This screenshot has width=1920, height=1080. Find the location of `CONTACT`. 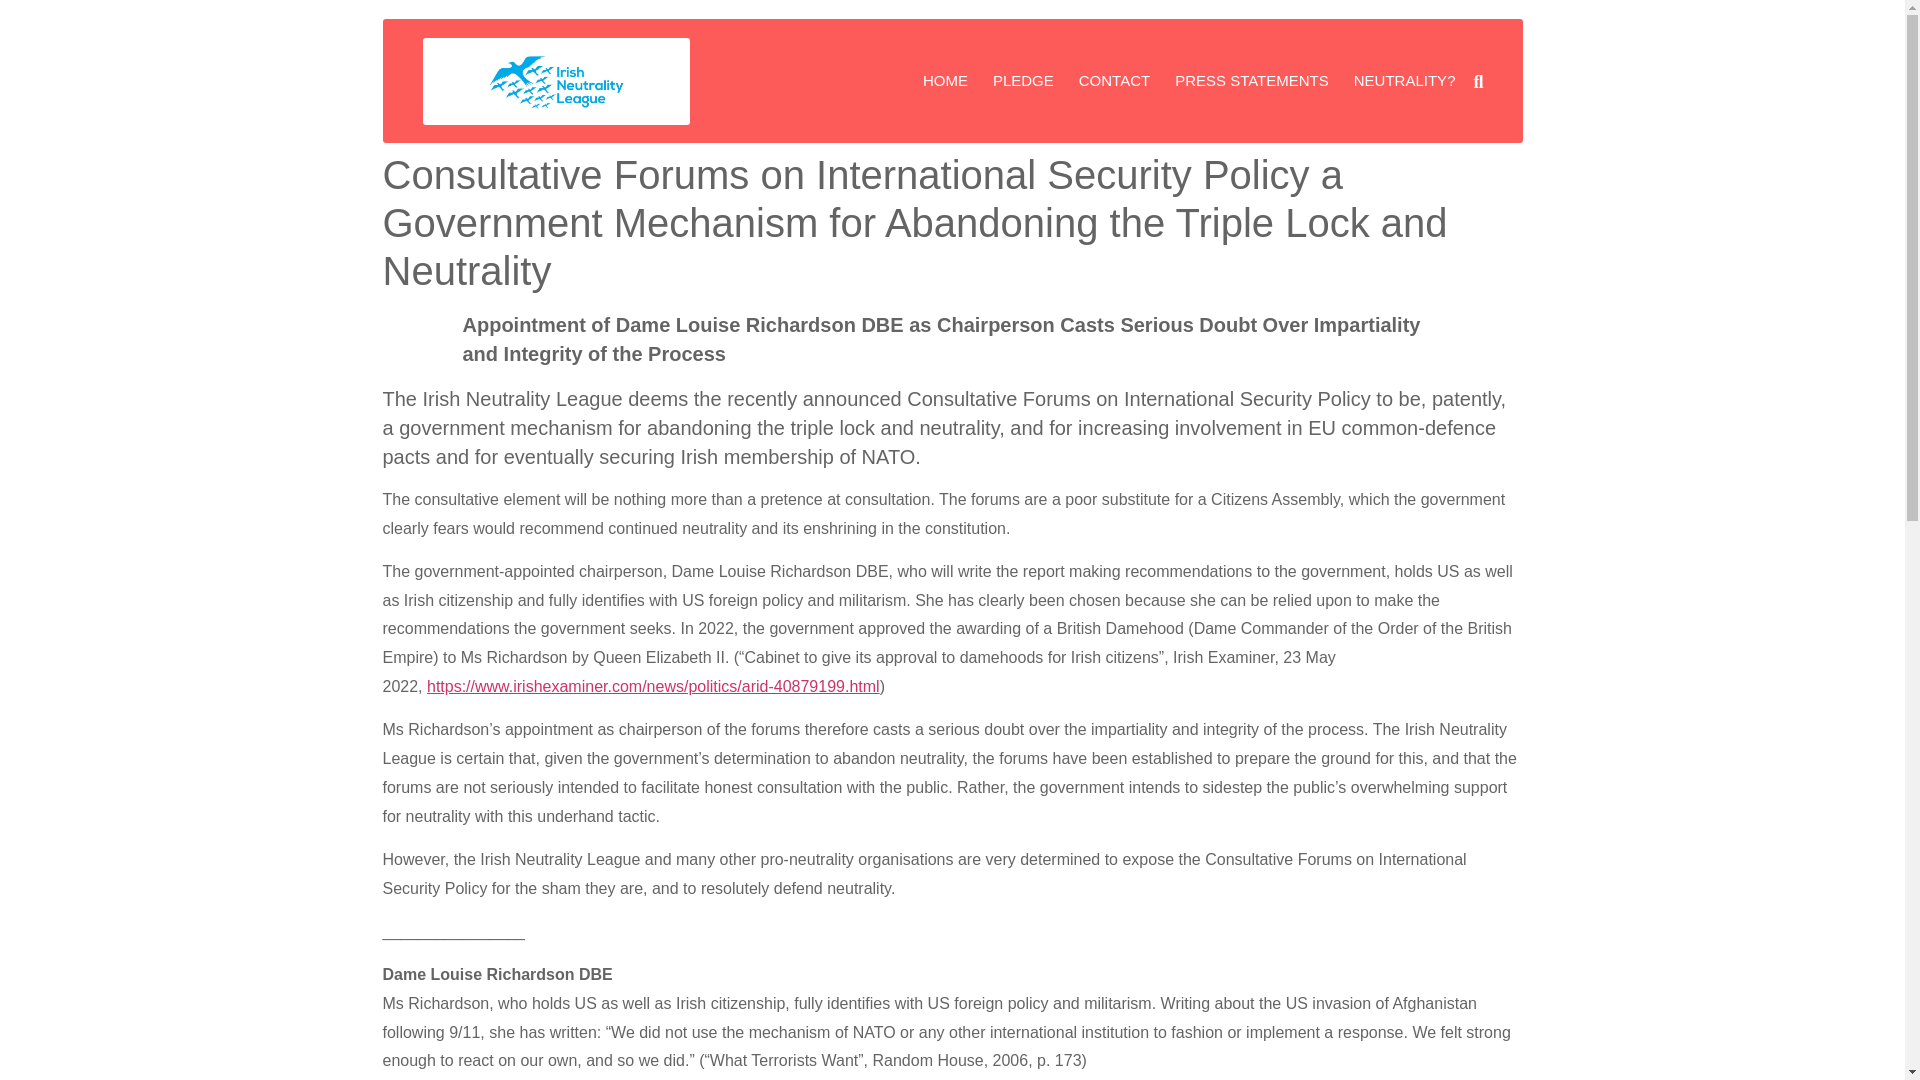

CONTACT is located at coordinates (1114, 81).